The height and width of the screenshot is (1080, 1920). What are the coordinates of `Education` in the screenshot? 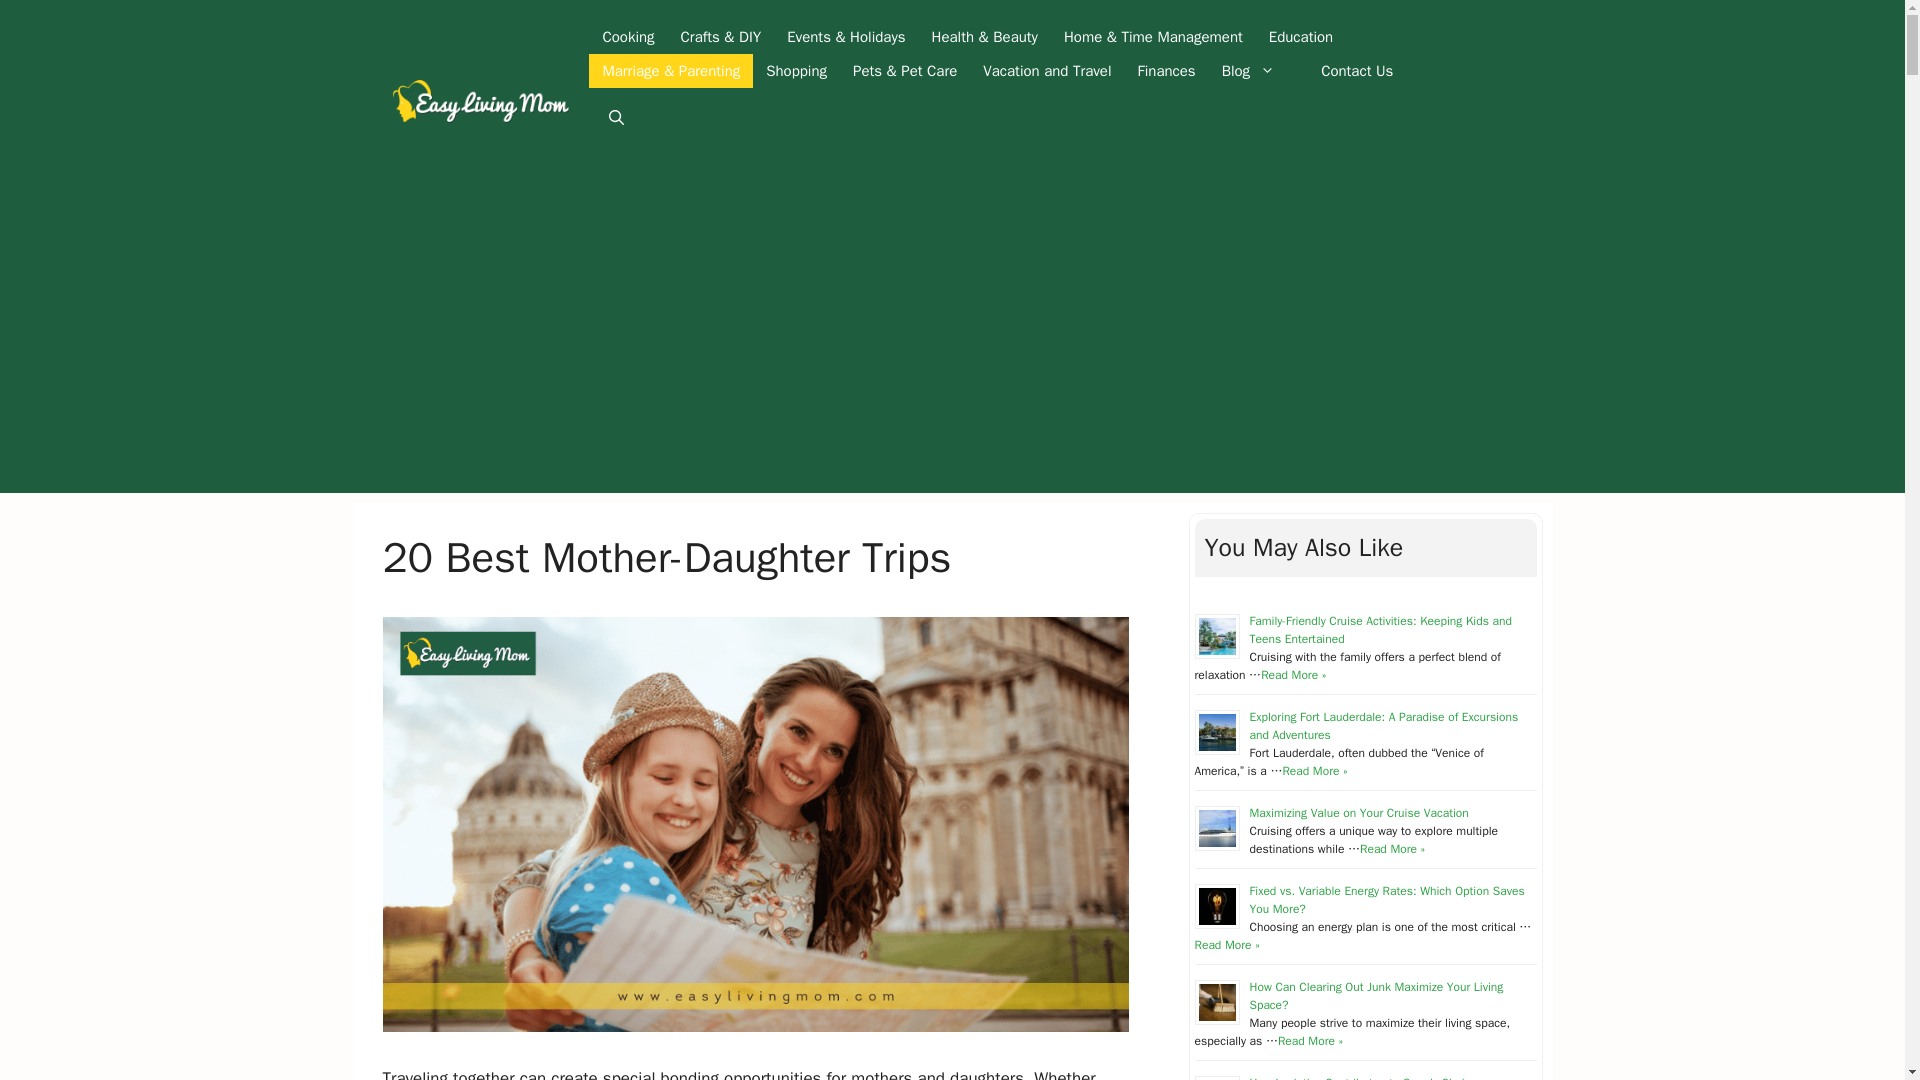 It's located at (1300, 37).